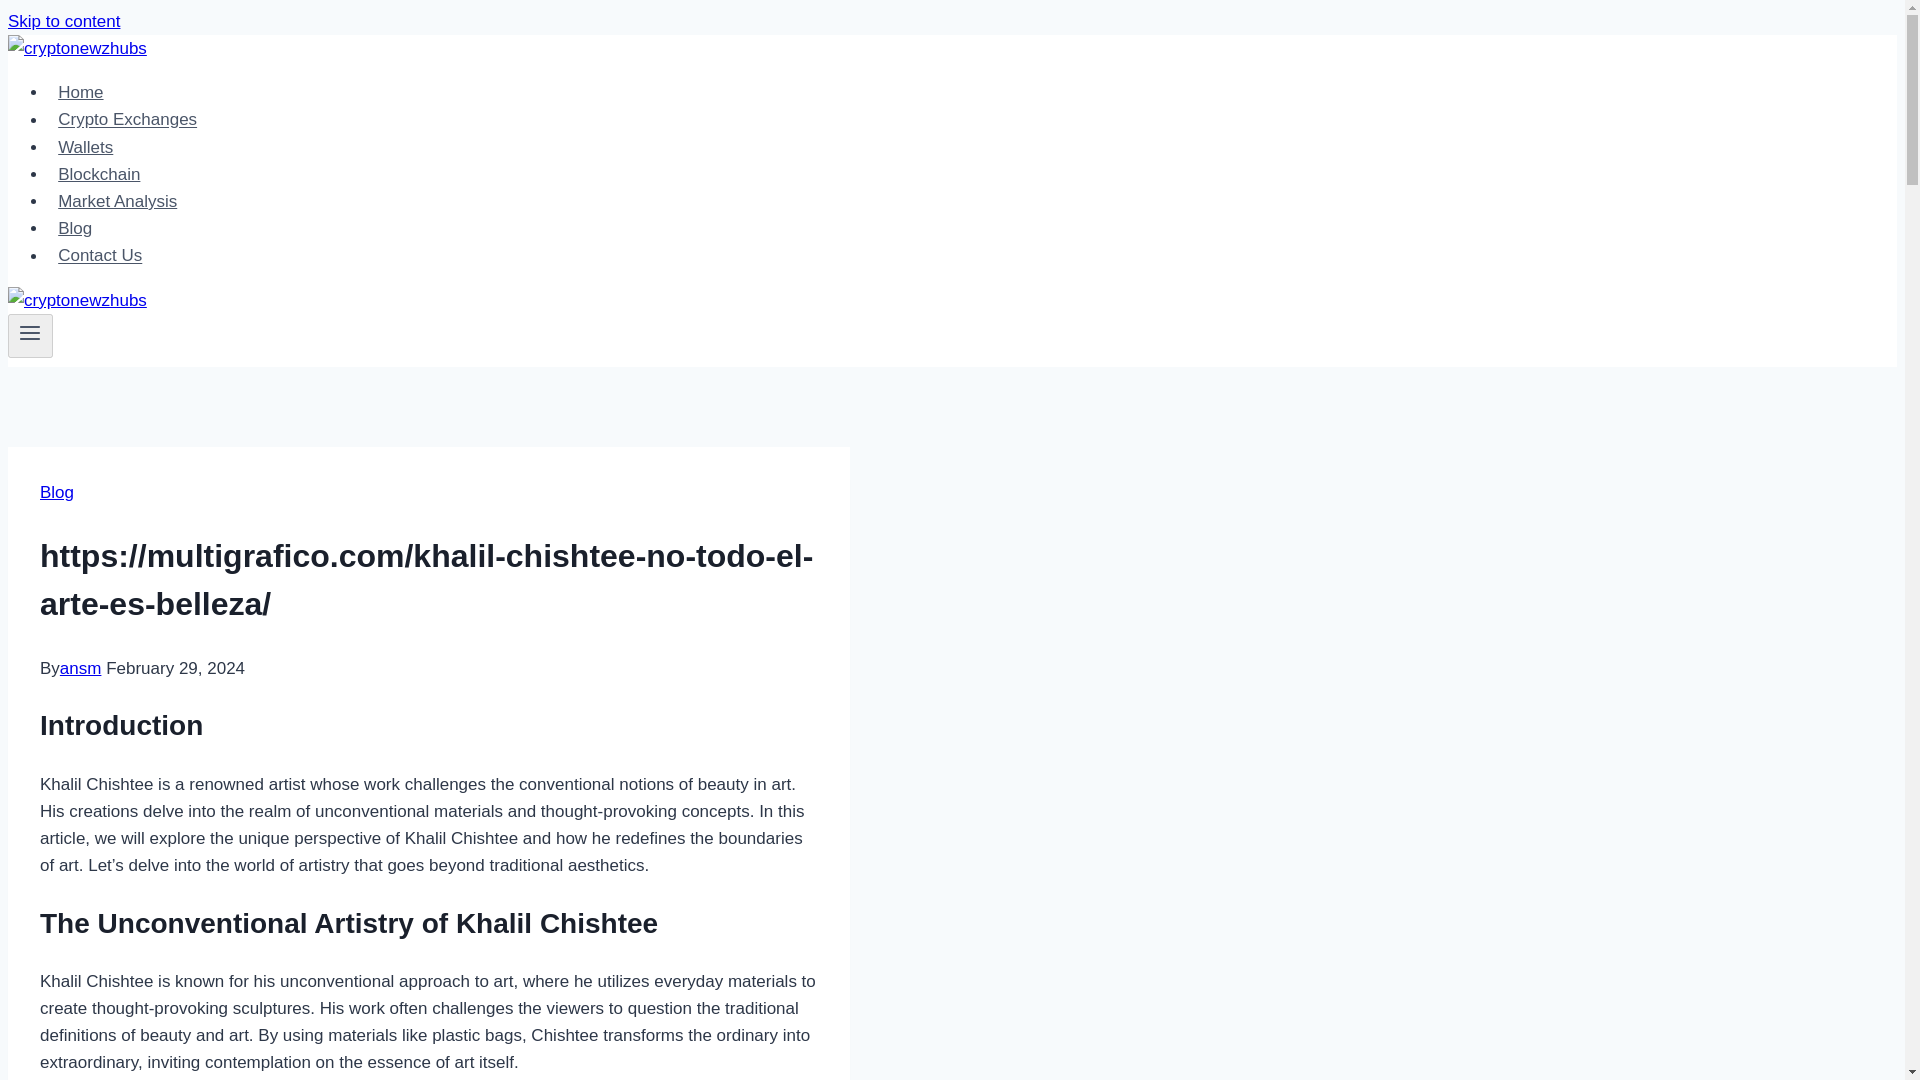 This screenshot has width=1920, height=1080. What do you see at coordinates (63, 21) in the screenshot?
I see `Skip to content` at bounding box center [63, 21].